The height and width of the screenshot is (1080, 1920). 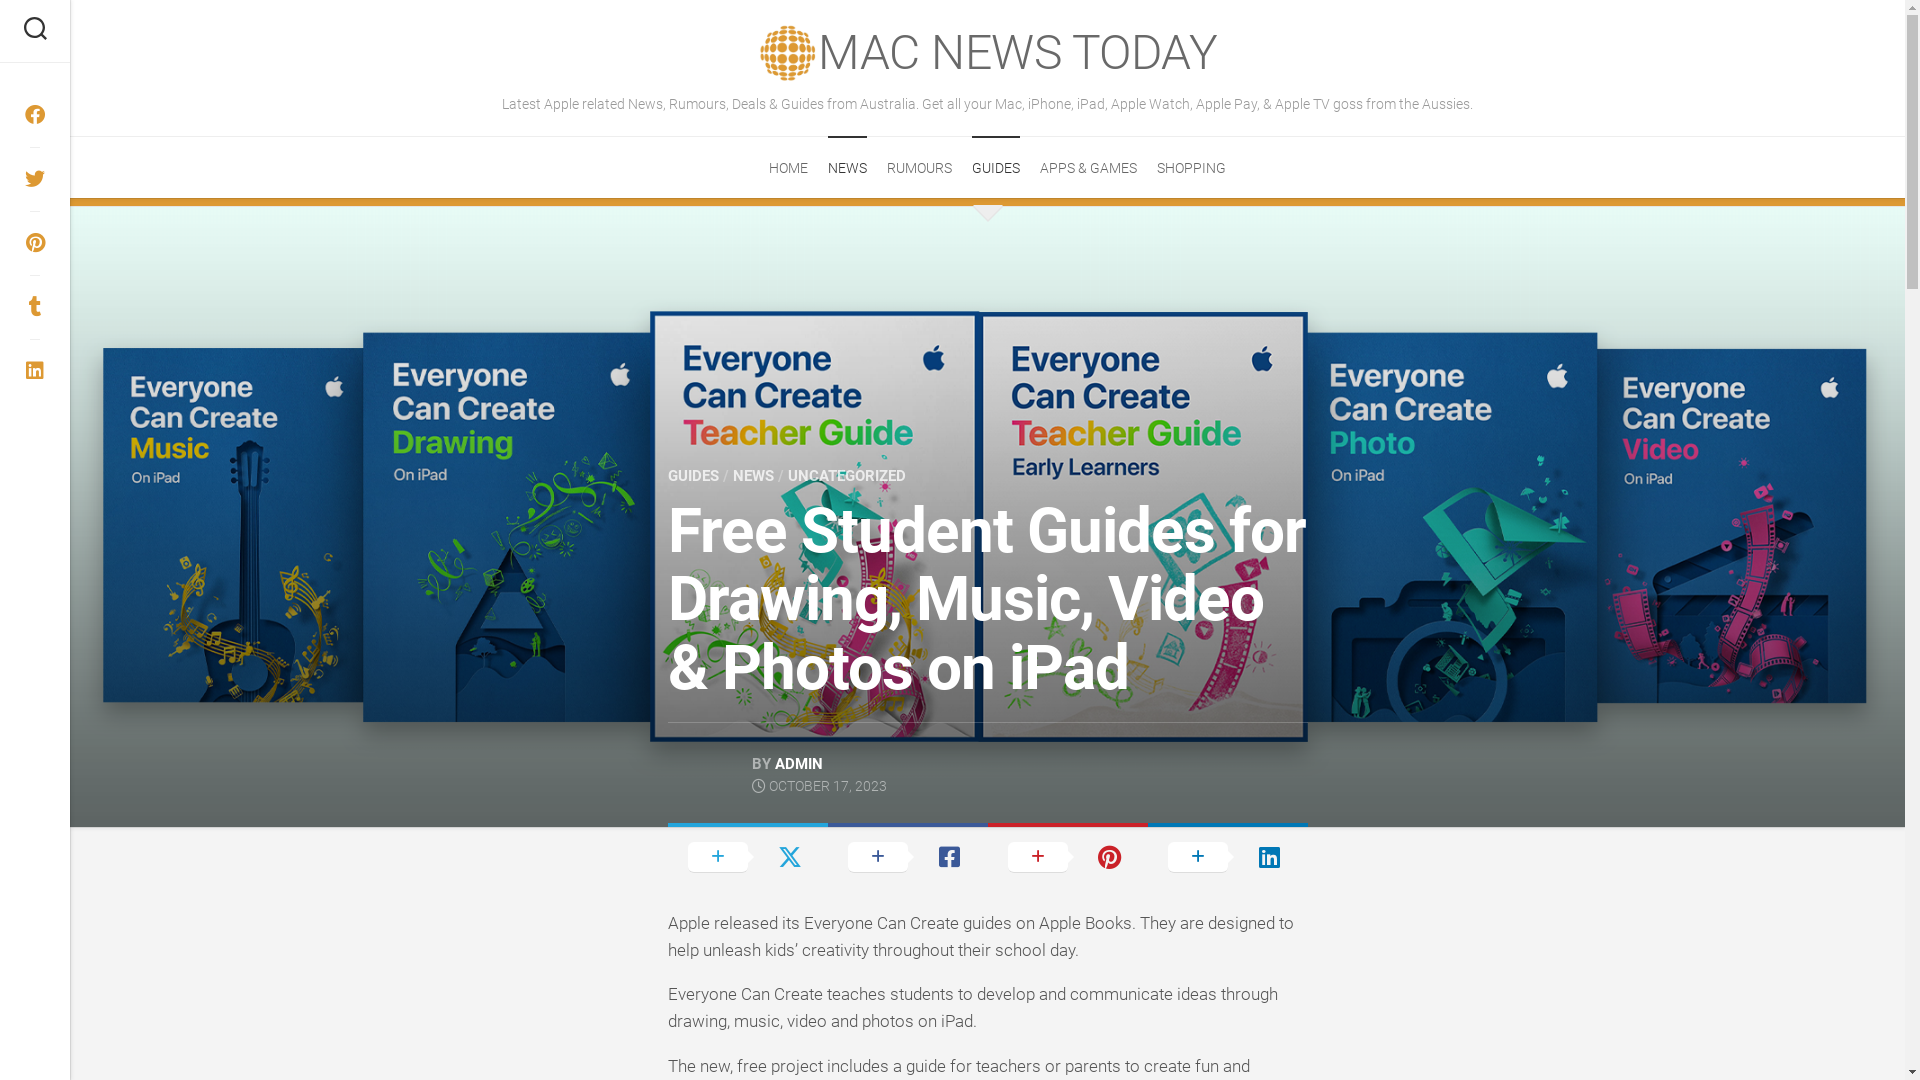 What do you see at coordinates (848, 168) in the screenshot?
I see `NEWS` at bounding box center [848, 168].